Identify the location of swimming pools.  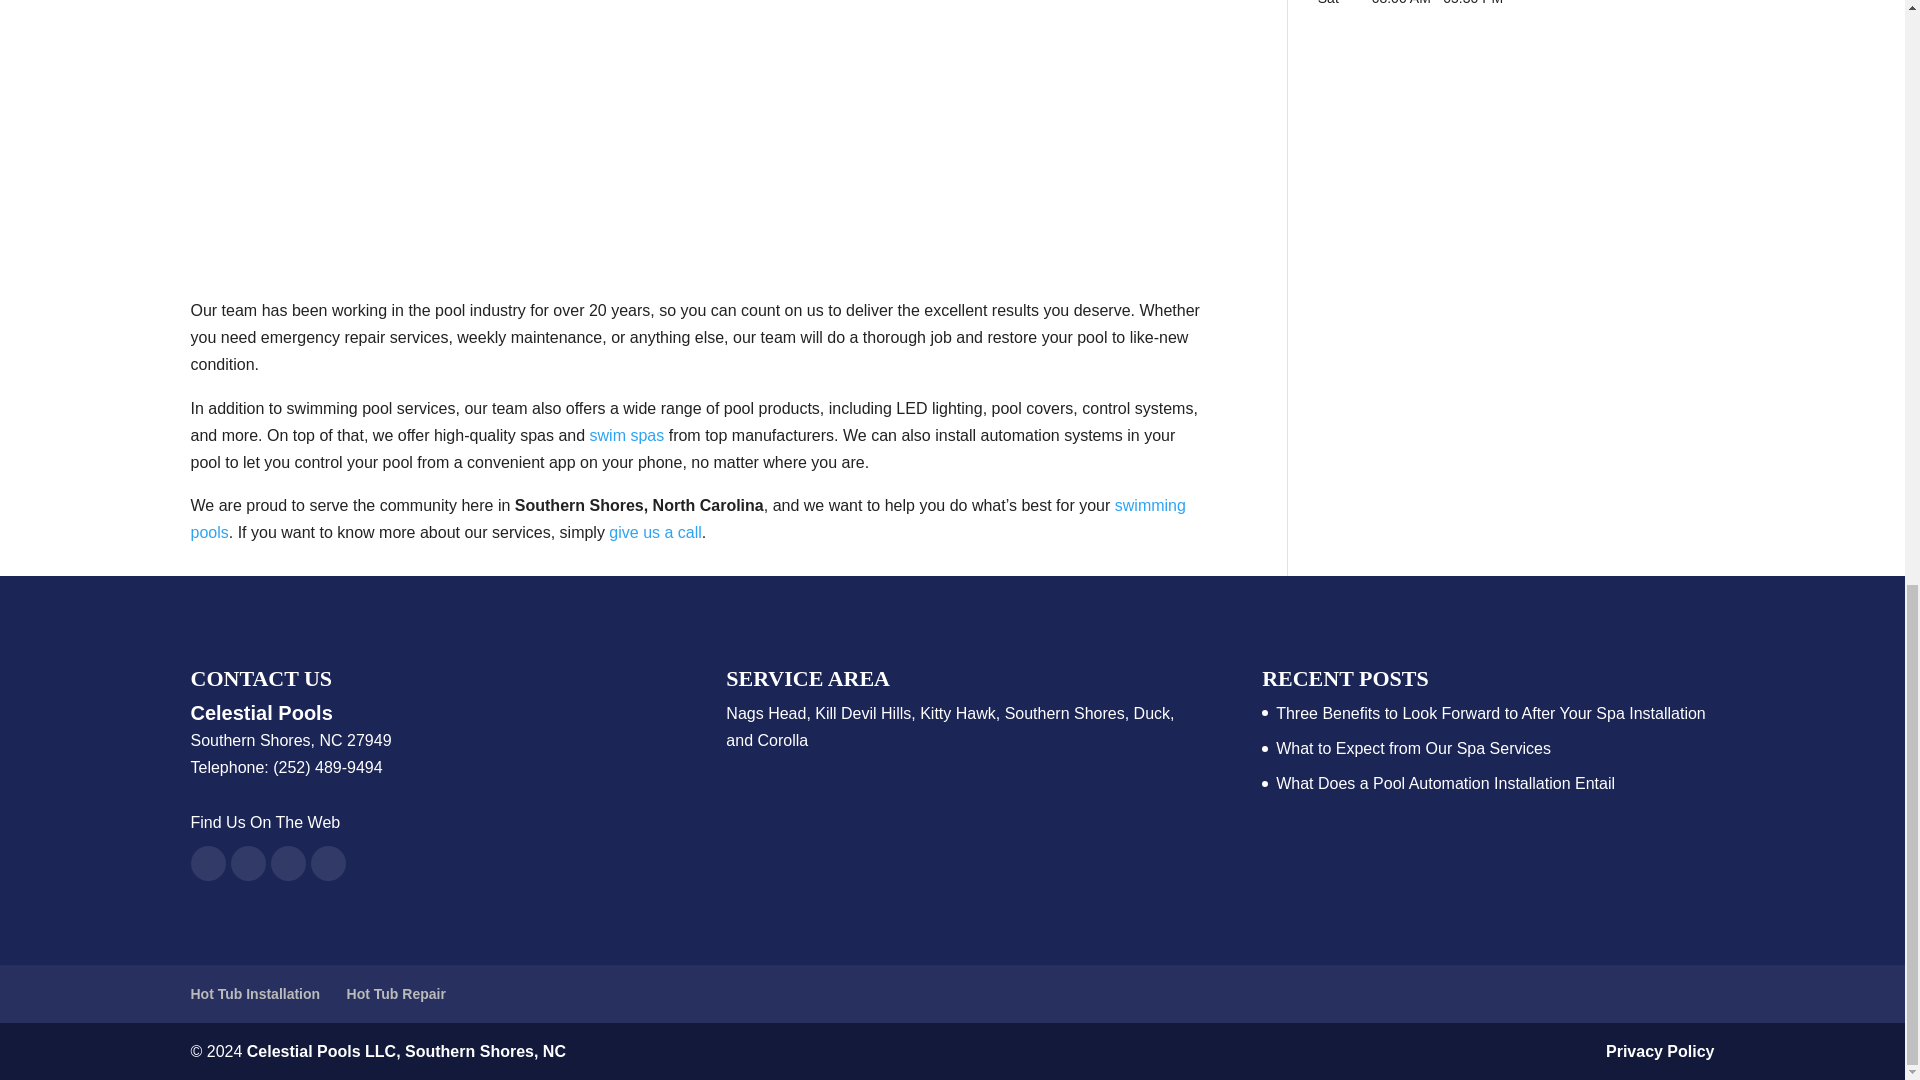
(687, 518).